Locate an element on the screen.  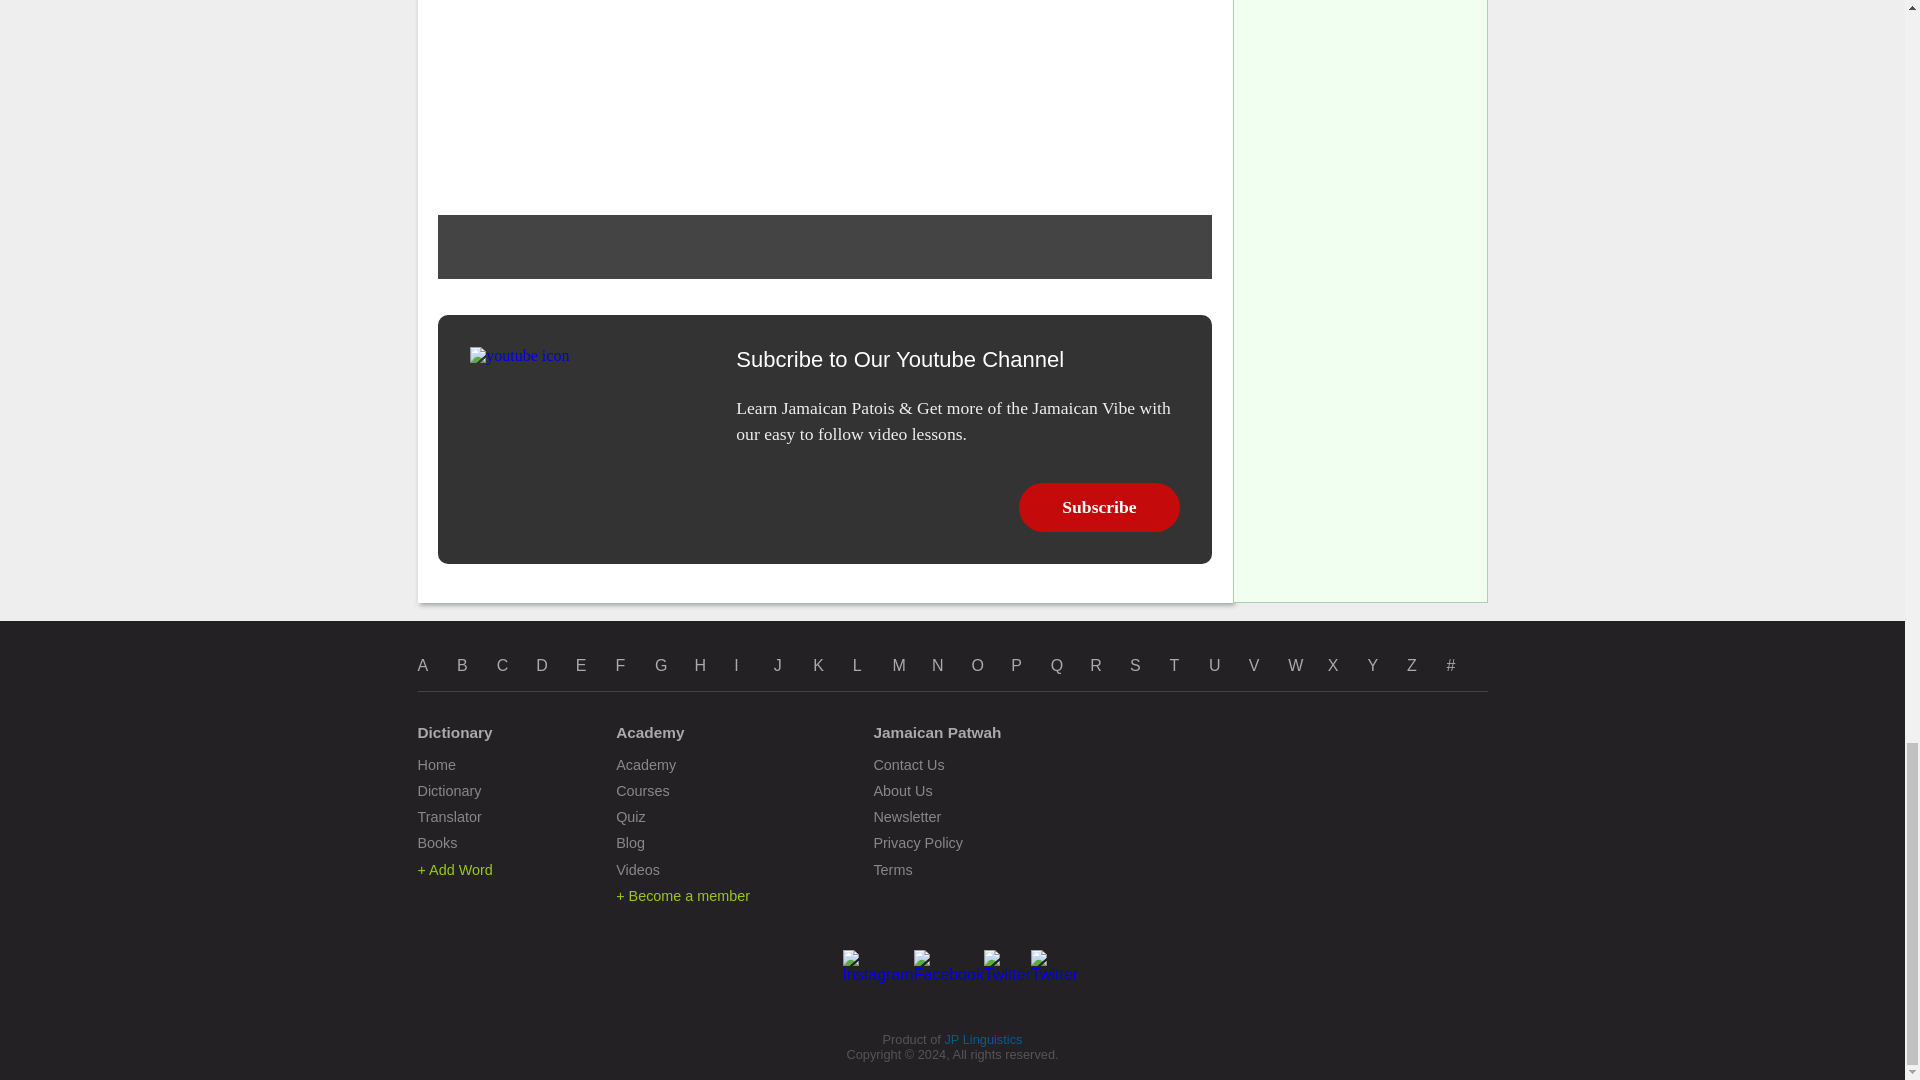
Subcribe on Youtube is located at coordinates (1054, 974).